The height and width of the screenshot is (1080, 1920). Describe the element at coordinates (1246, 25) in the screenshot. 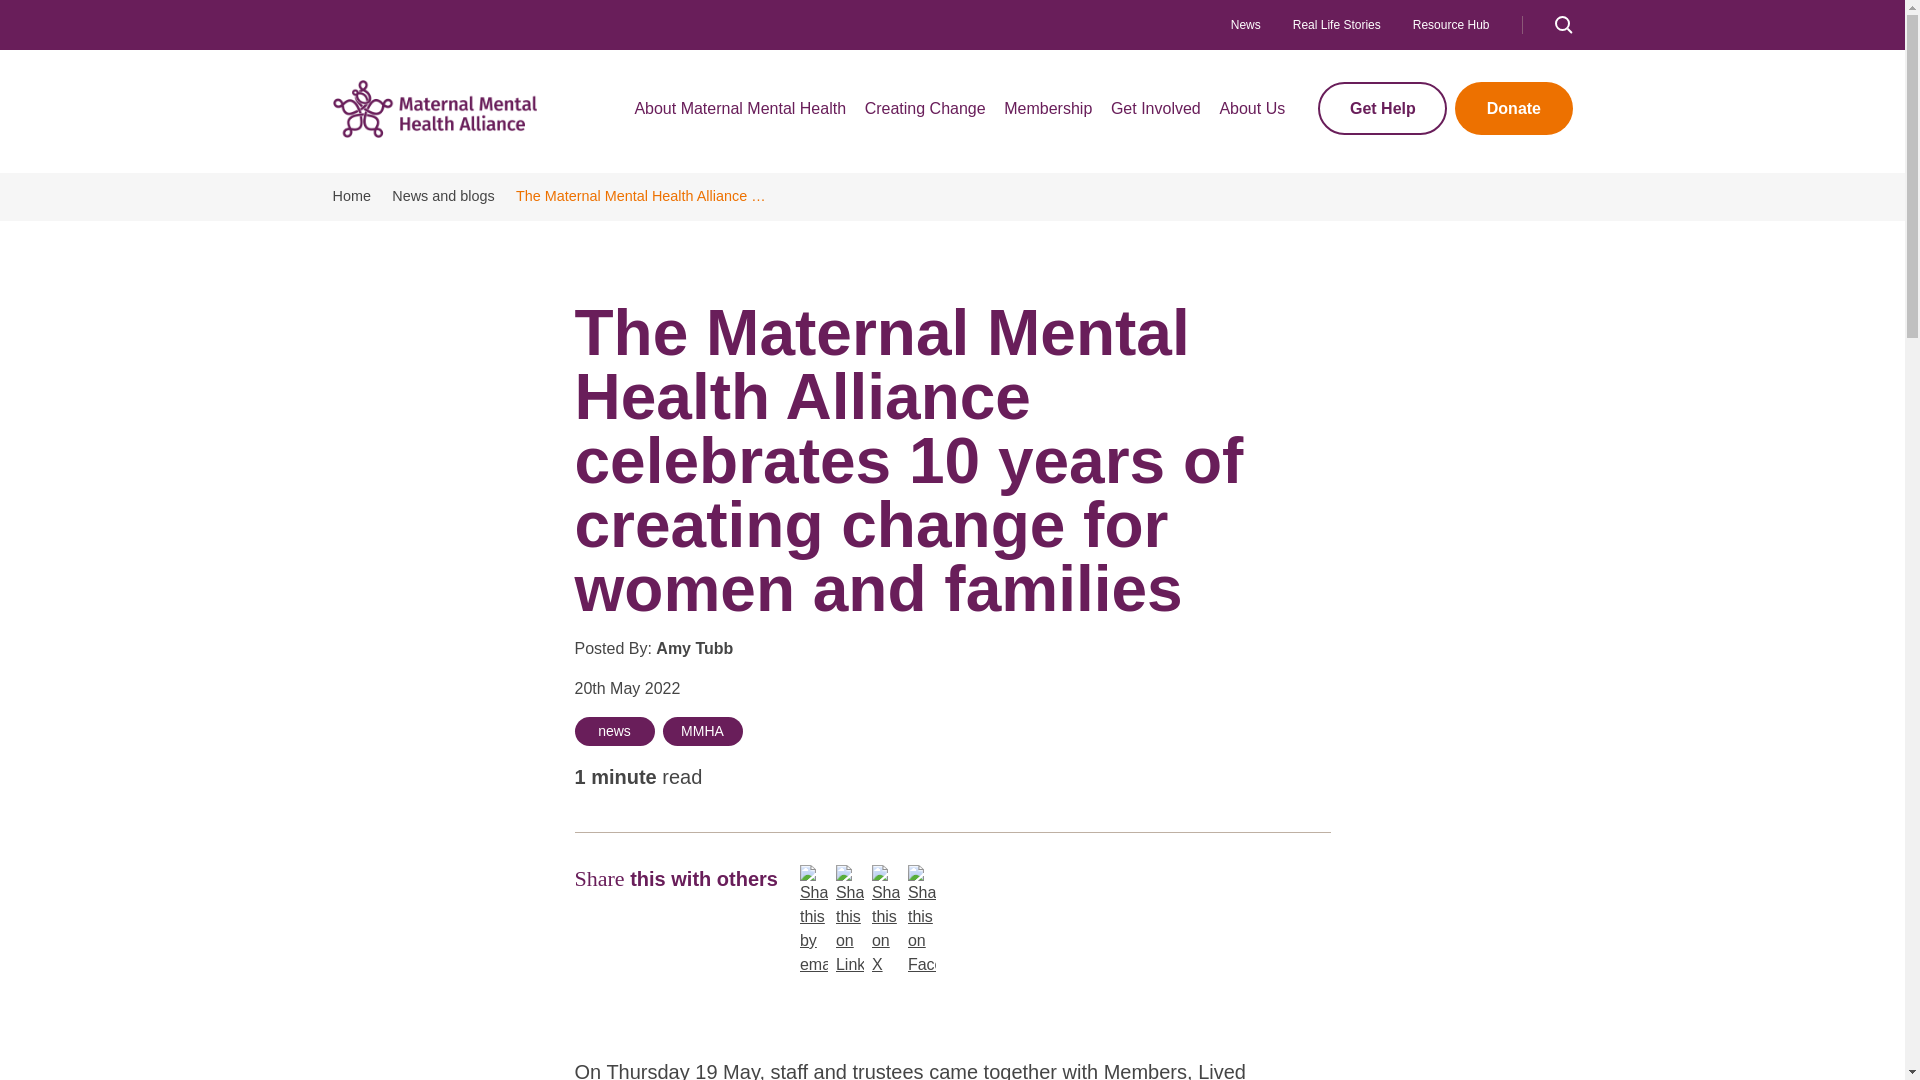

I see `News` at that location.